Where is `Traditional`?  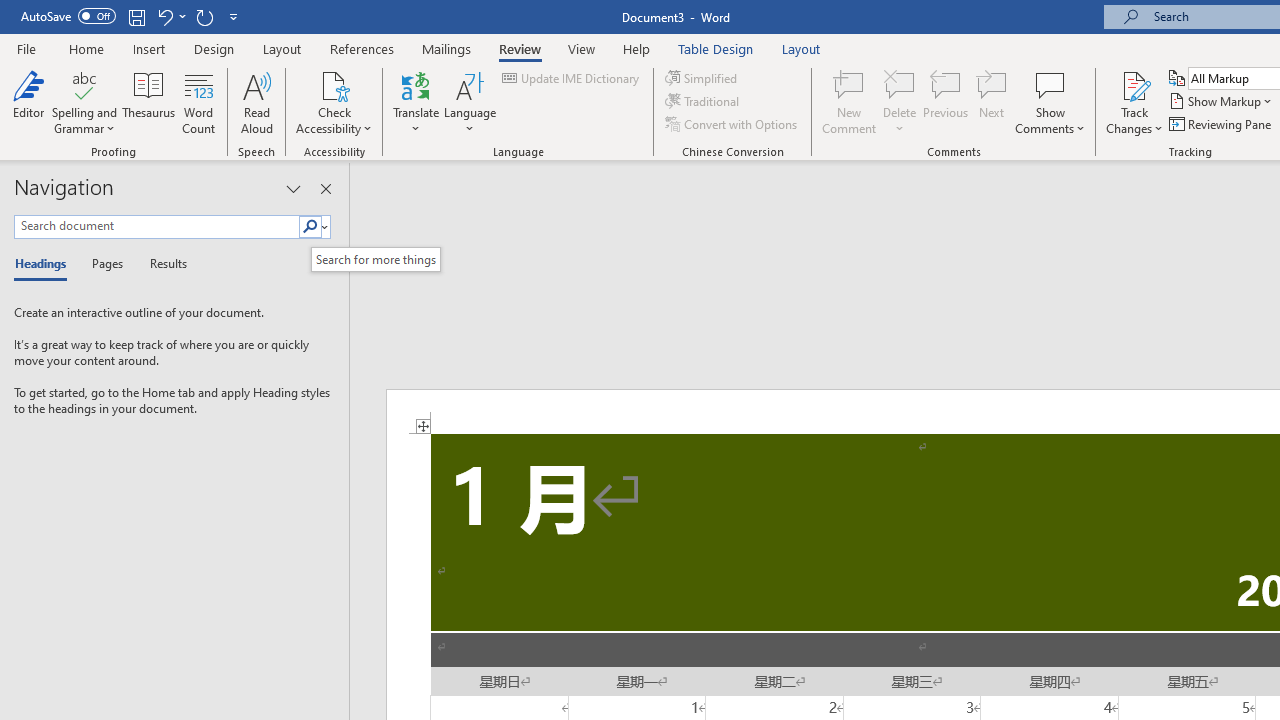 Traditional is located at coordinates (704, 102).